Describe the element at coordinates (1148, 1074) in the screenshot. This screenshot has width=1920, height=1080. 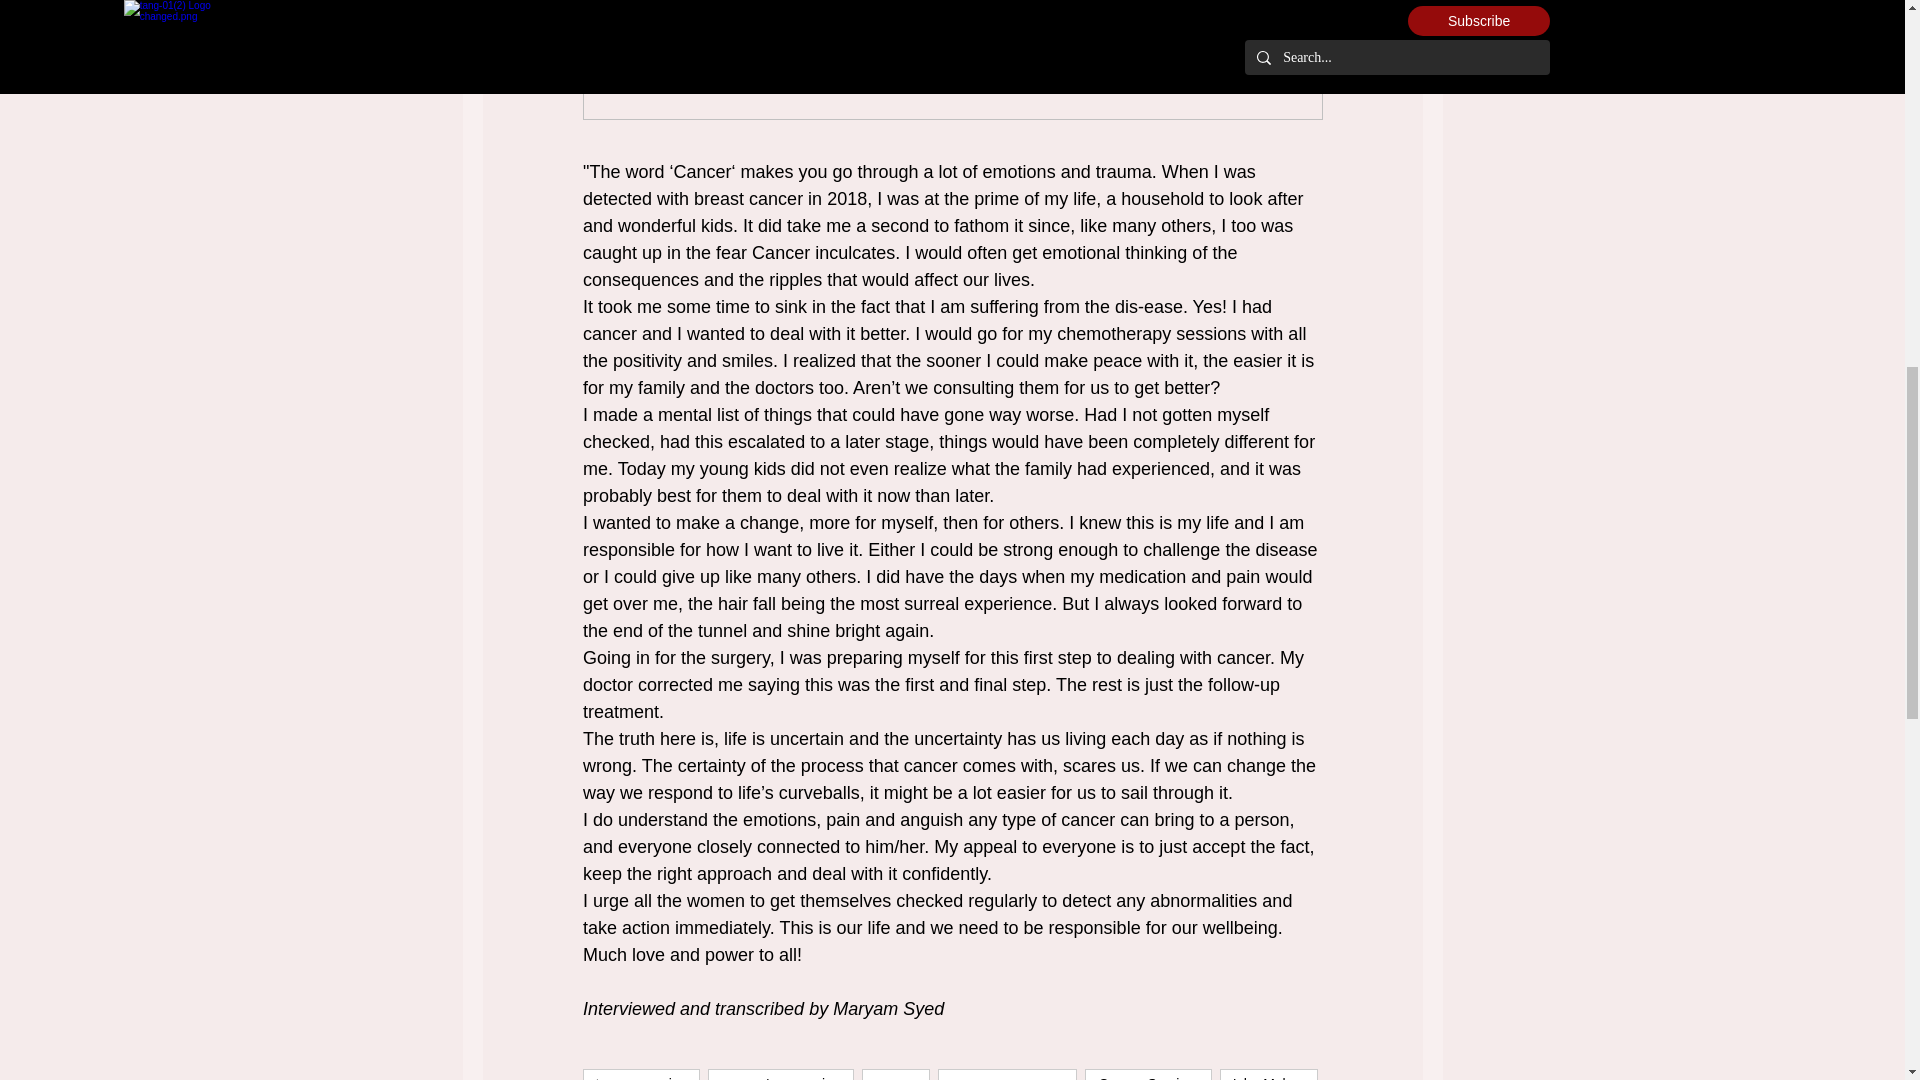
I see `Cancer Survivor` at that location.